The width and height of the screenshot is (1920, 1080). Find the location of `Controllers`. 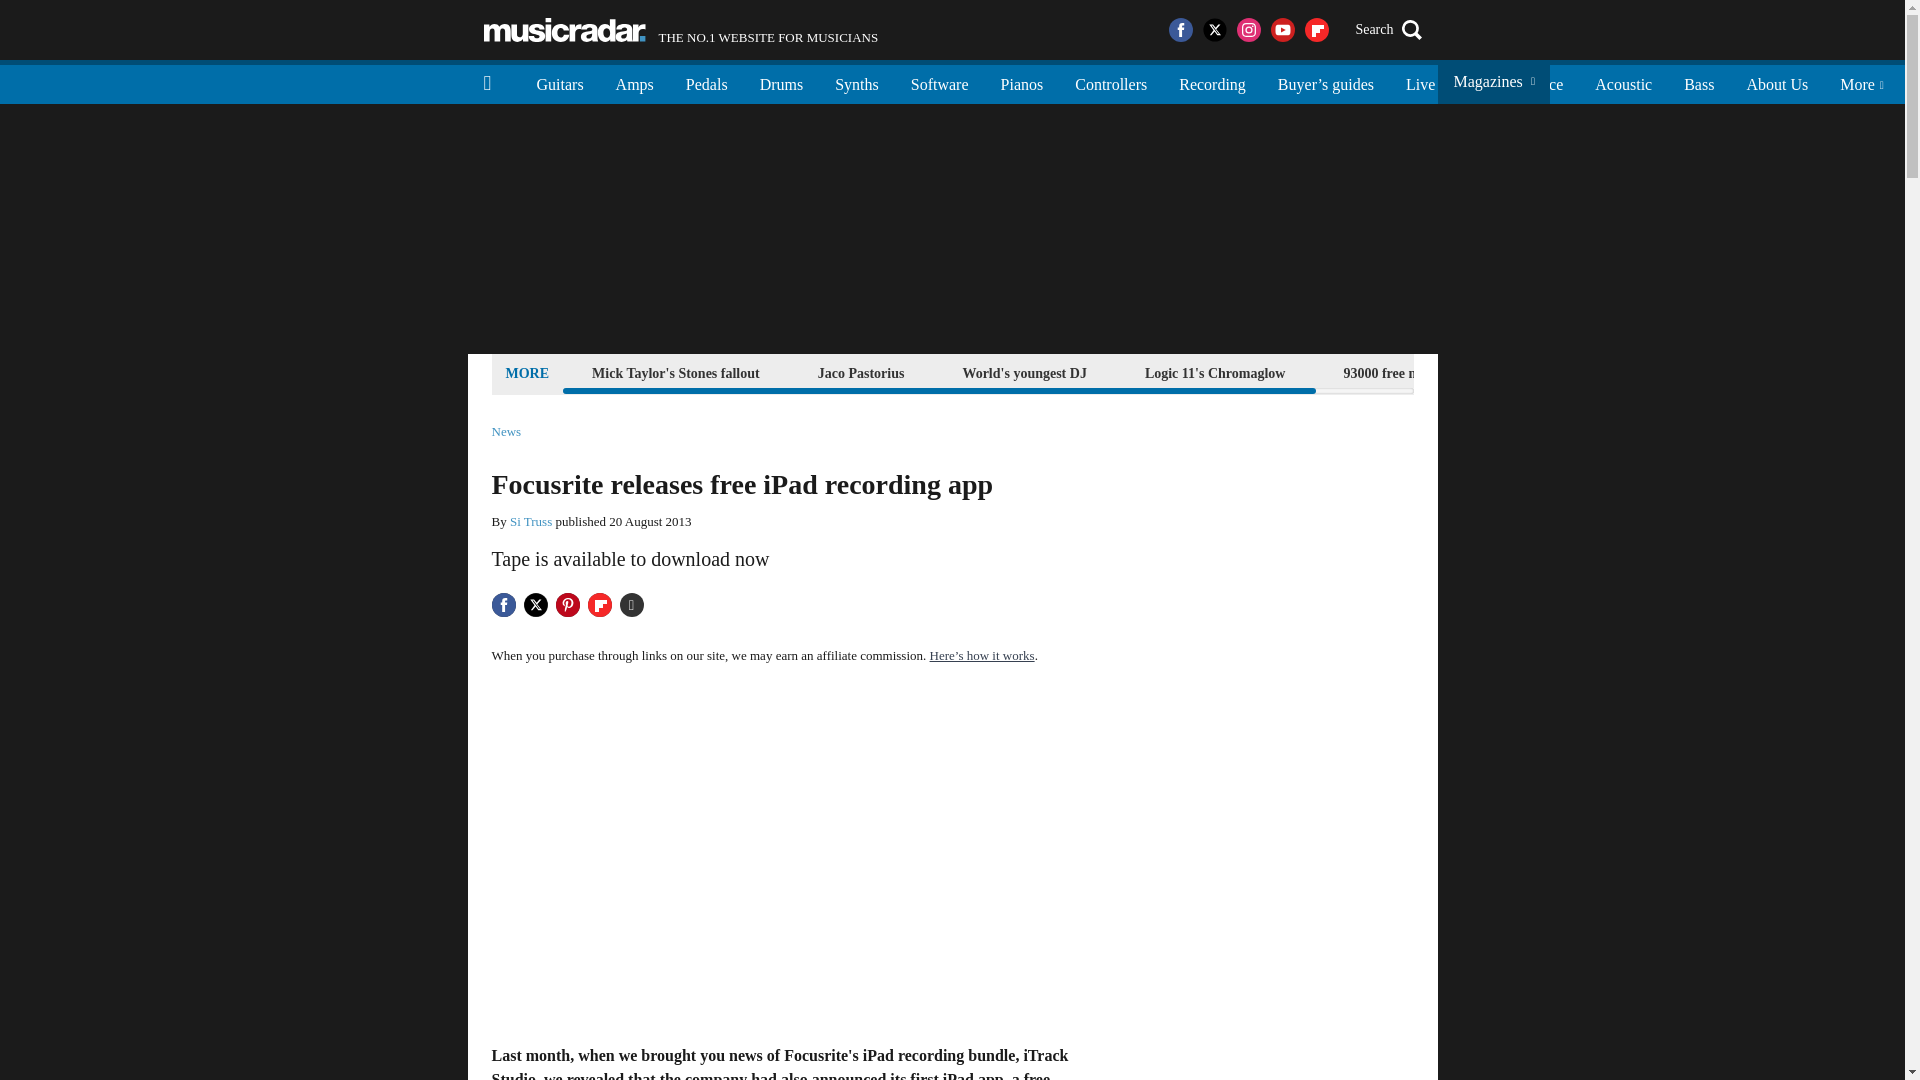

Controllers is located at coordinates (1111, 82).